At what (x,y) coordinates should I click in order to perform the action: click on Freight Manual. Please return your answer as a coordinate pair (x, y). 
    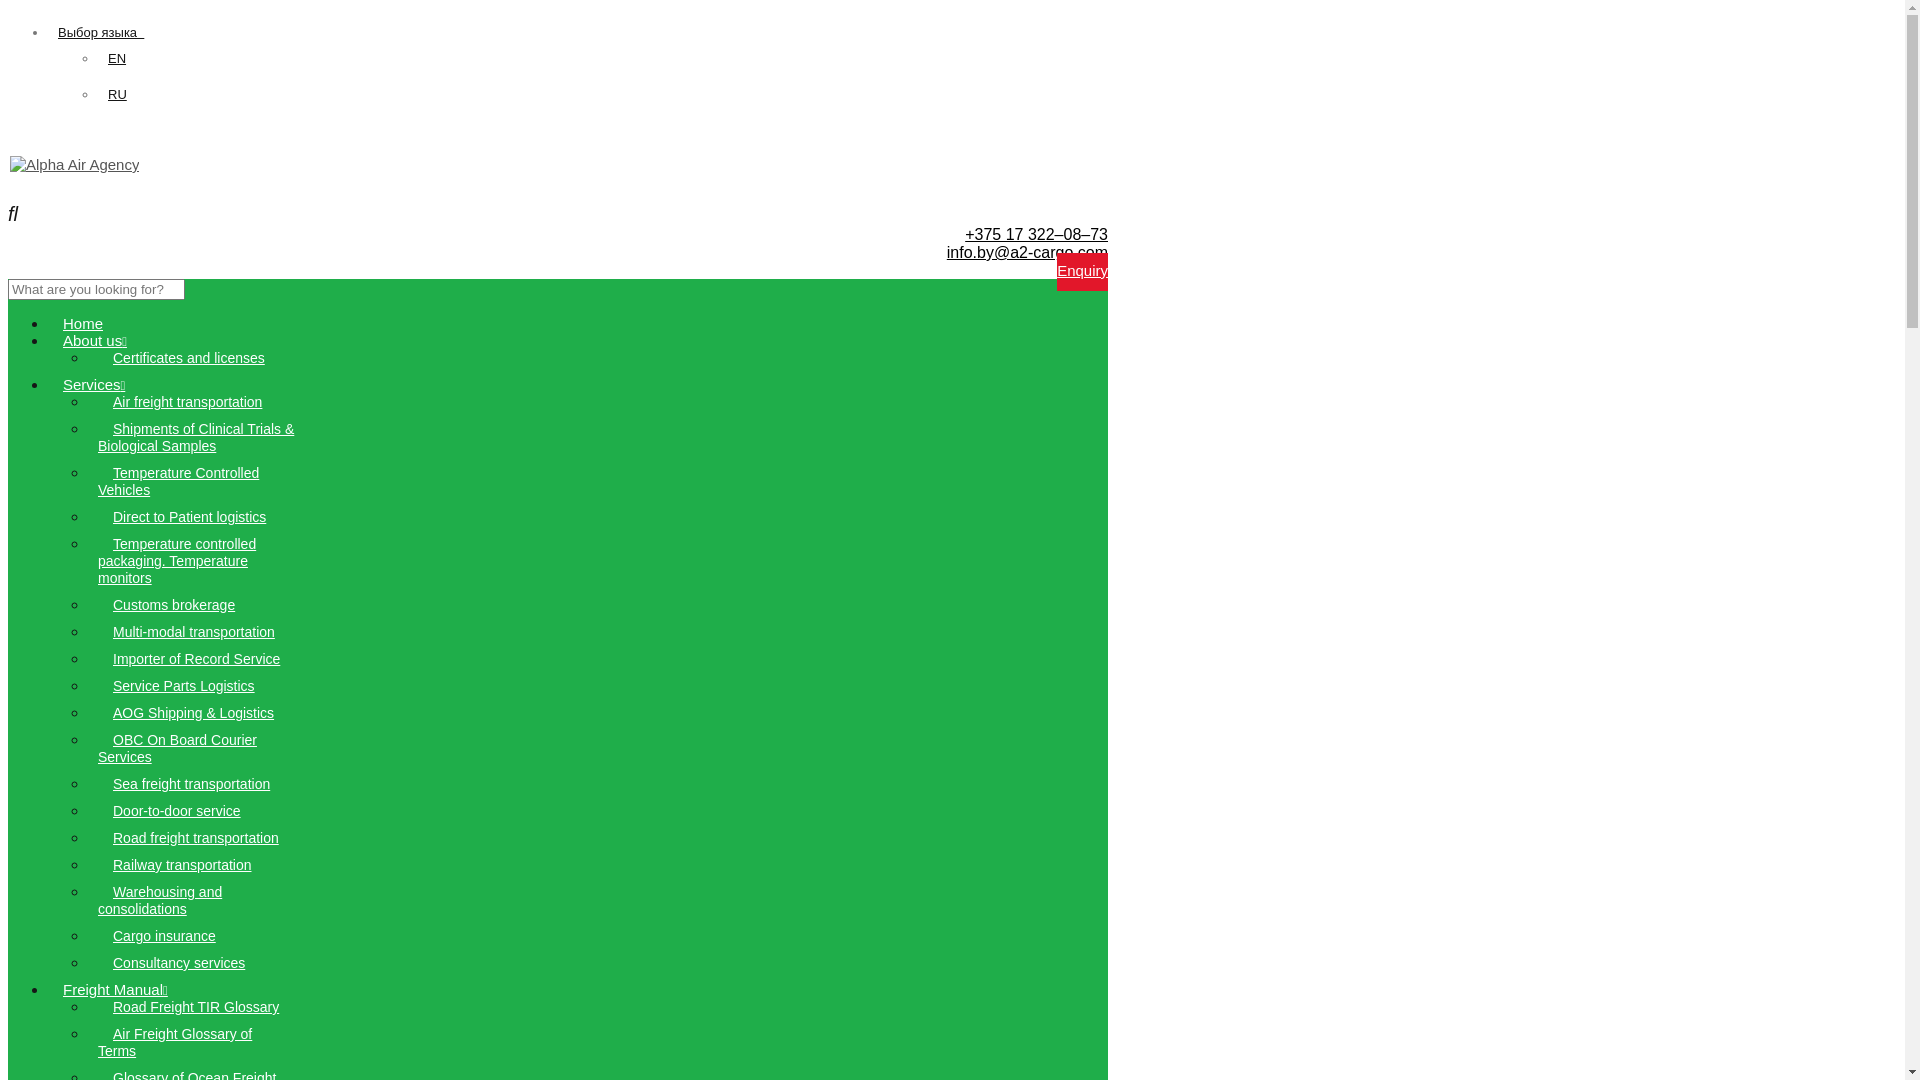
    Looking at the image, I should click on (116, 990).